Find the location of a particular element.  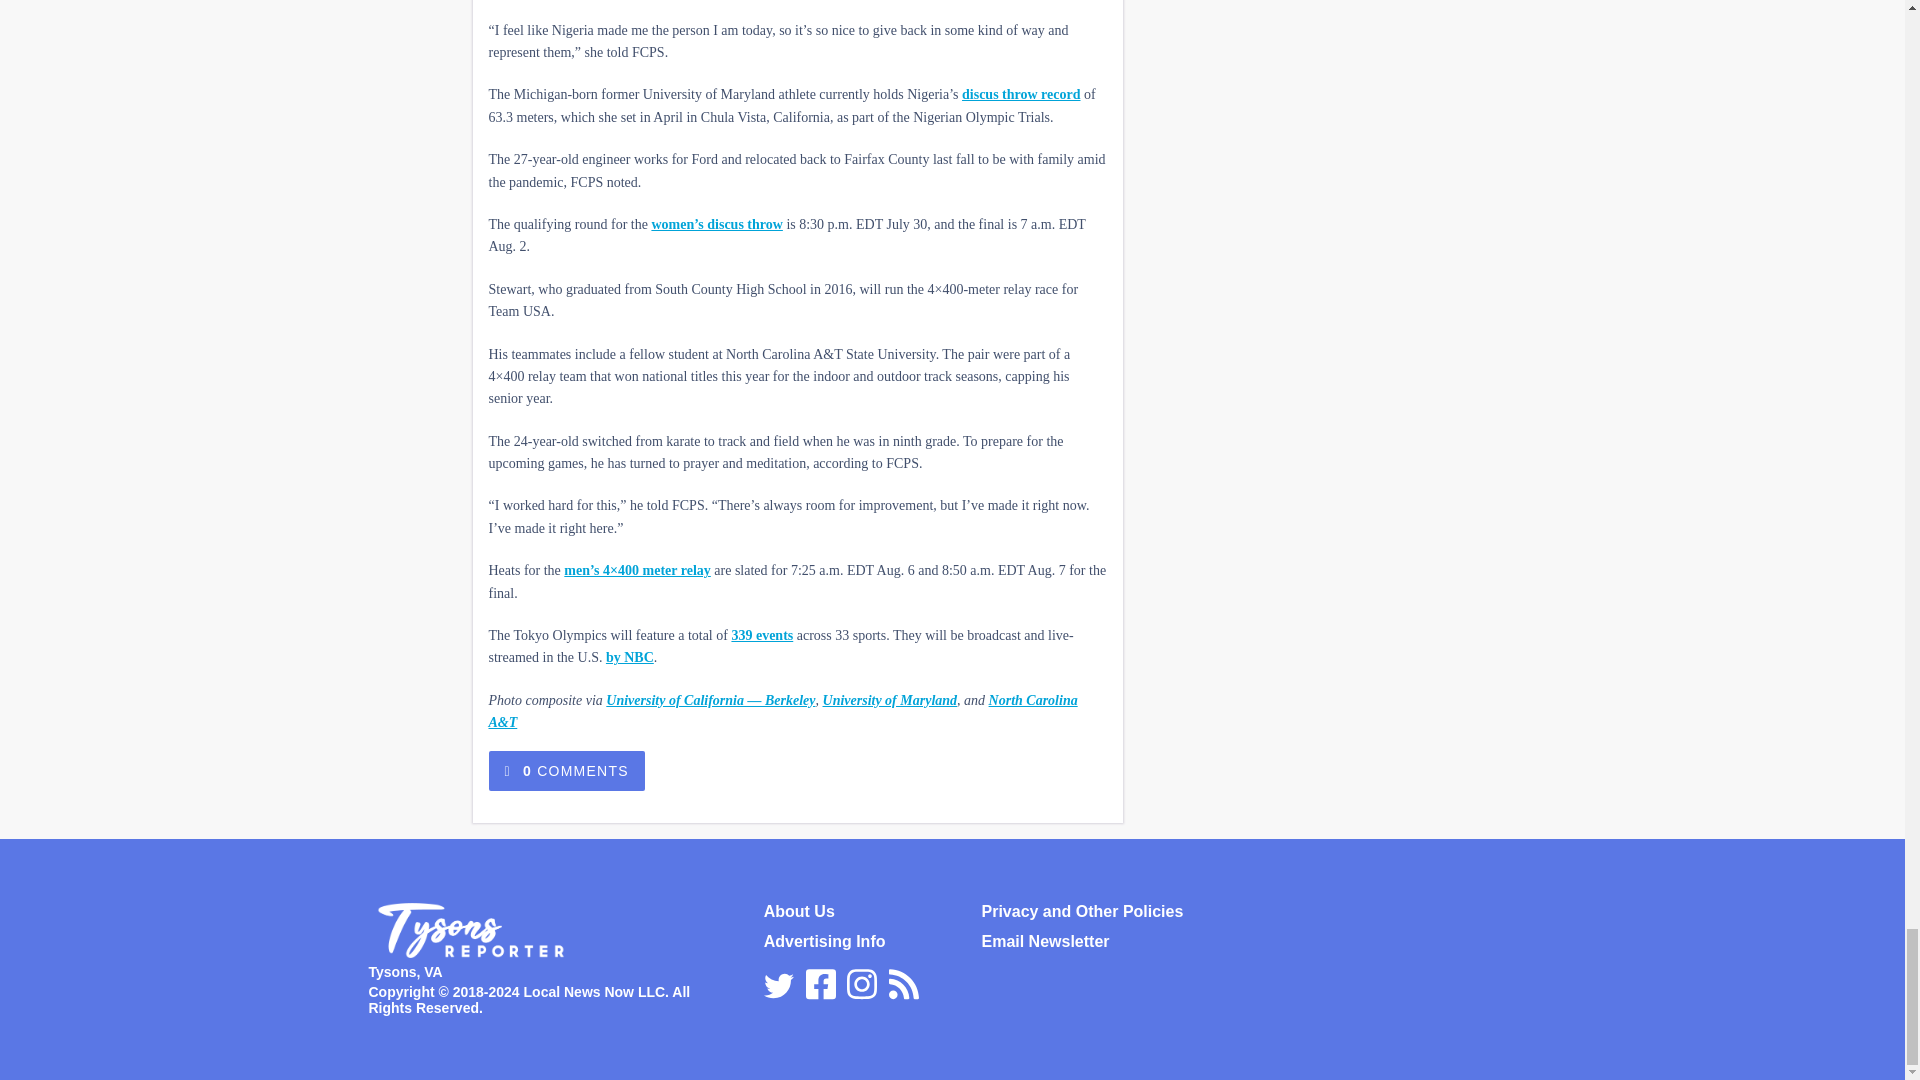

Twitter is located at coordinates (779, 986).